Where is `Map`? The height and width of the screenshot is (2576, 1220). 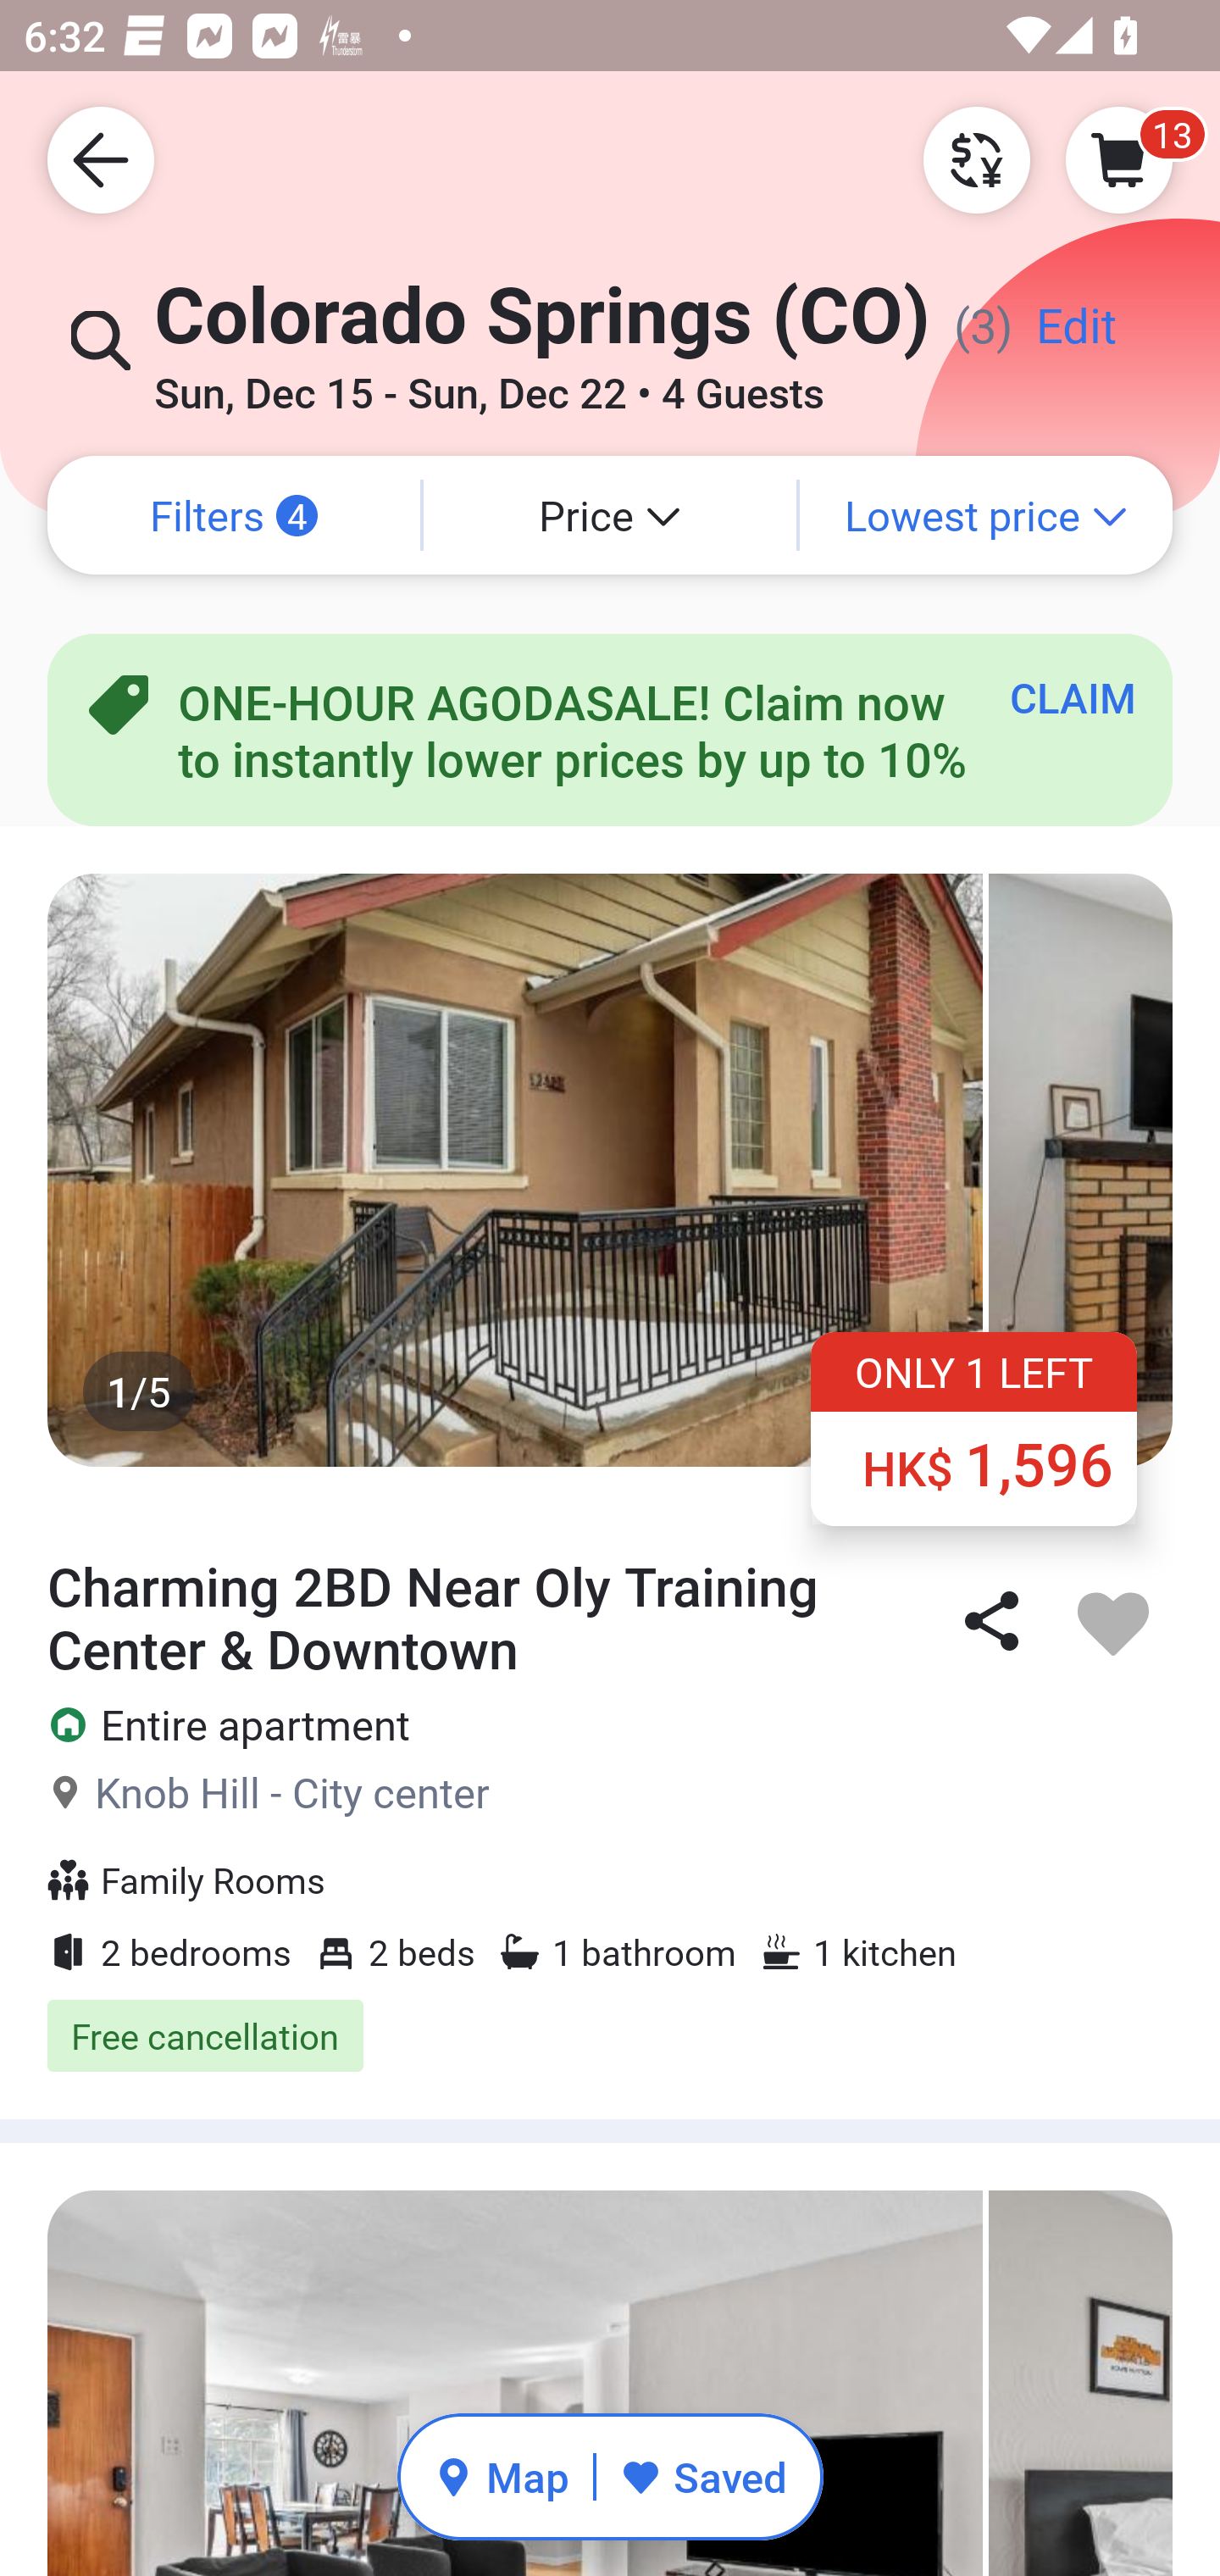
Map is located at coordinates (502, 2476).